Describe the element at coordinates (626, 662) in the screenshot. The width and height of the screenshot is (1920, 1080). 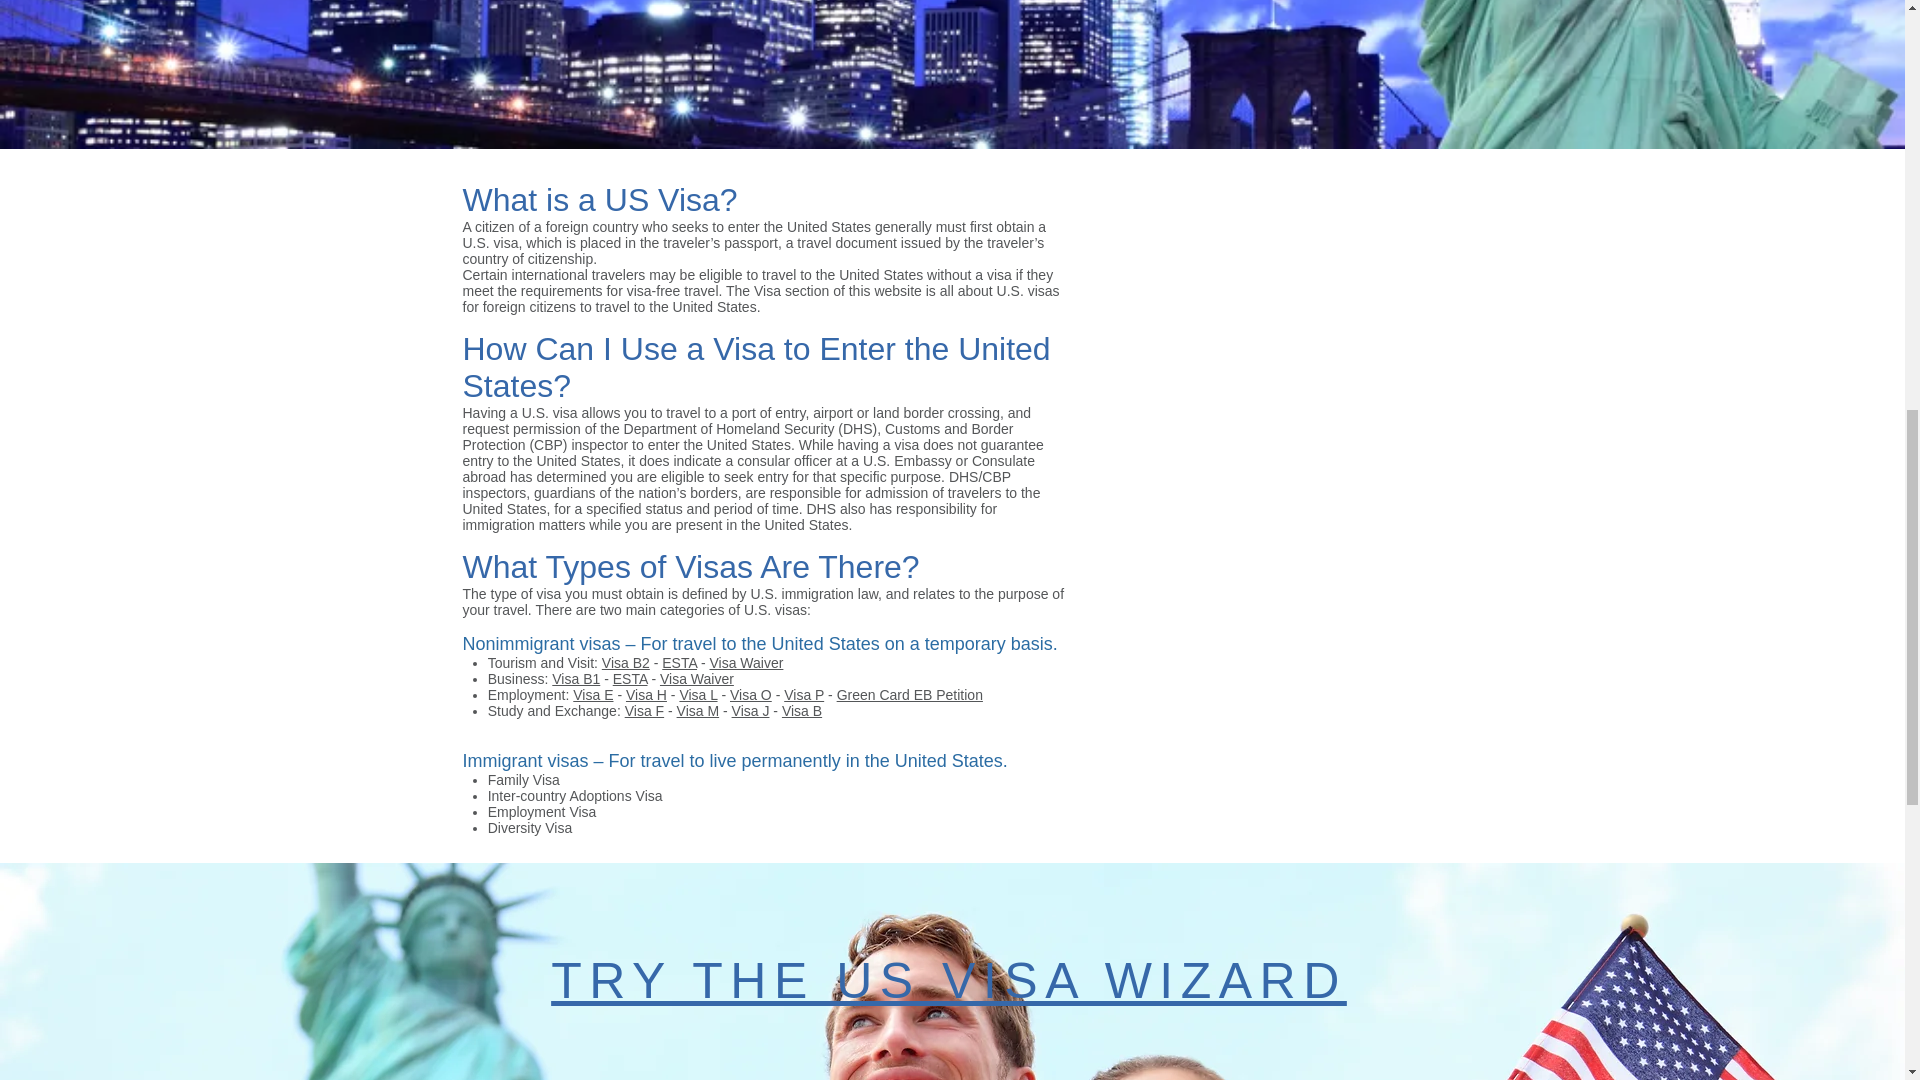
I see `Visa B2` at that location.